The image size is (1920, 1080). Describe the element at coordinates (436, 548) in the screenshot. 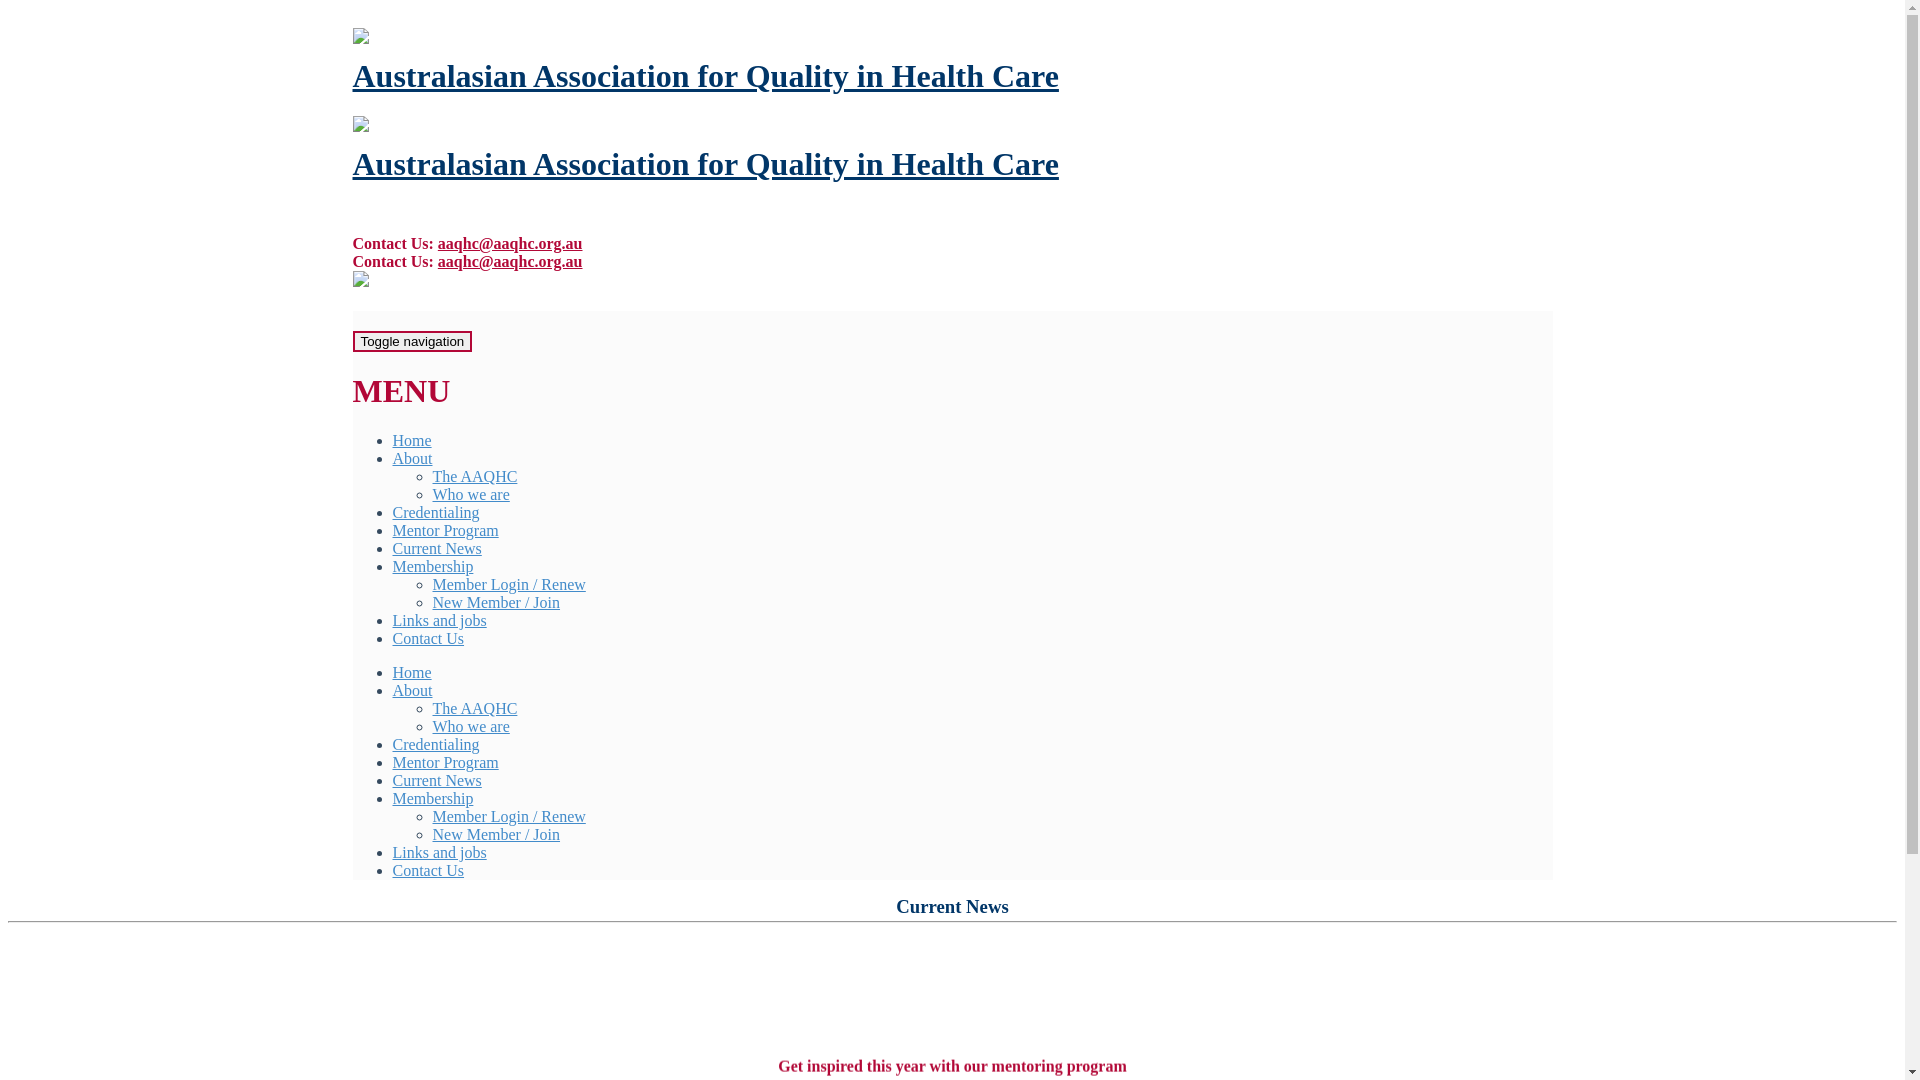

I see `Current News` at that location.